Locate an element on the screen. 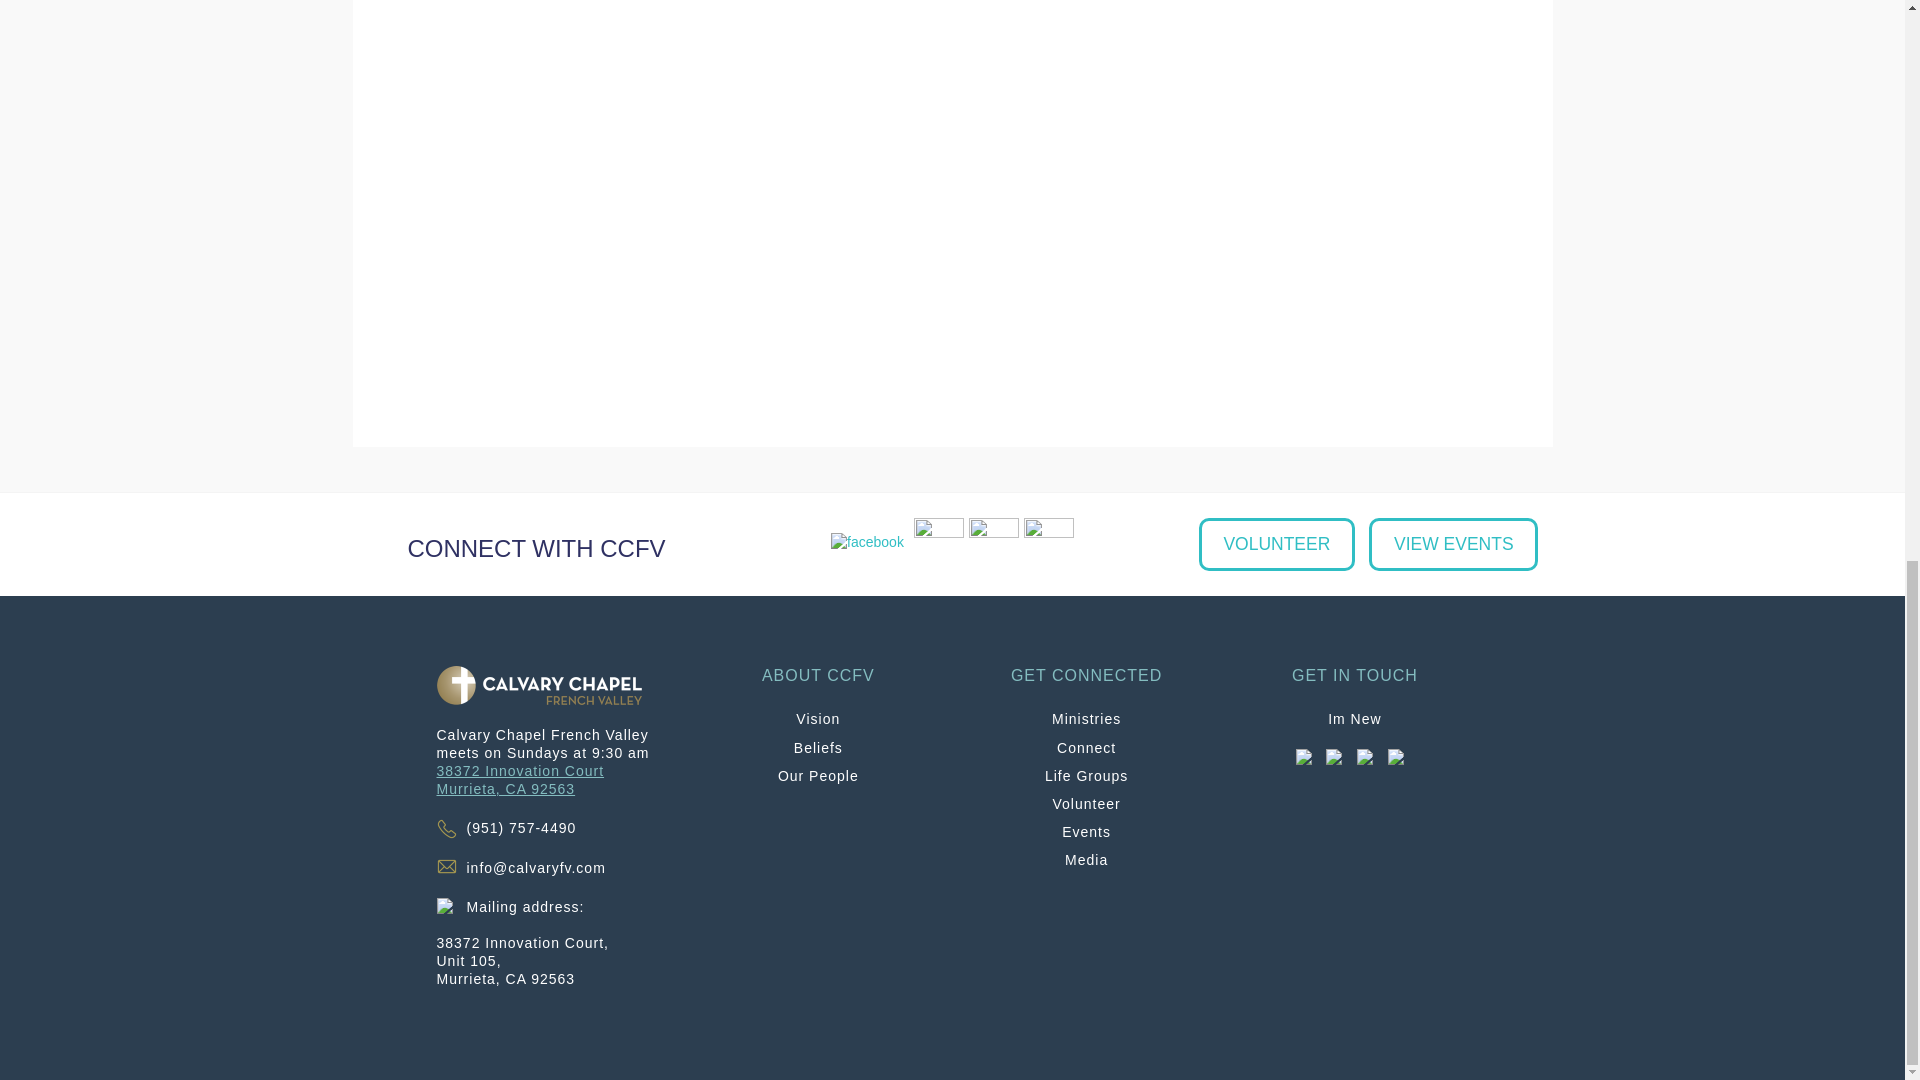 The width and height of the screenshot is (1920, 1080). Events is located at coordinates (1086, 832).